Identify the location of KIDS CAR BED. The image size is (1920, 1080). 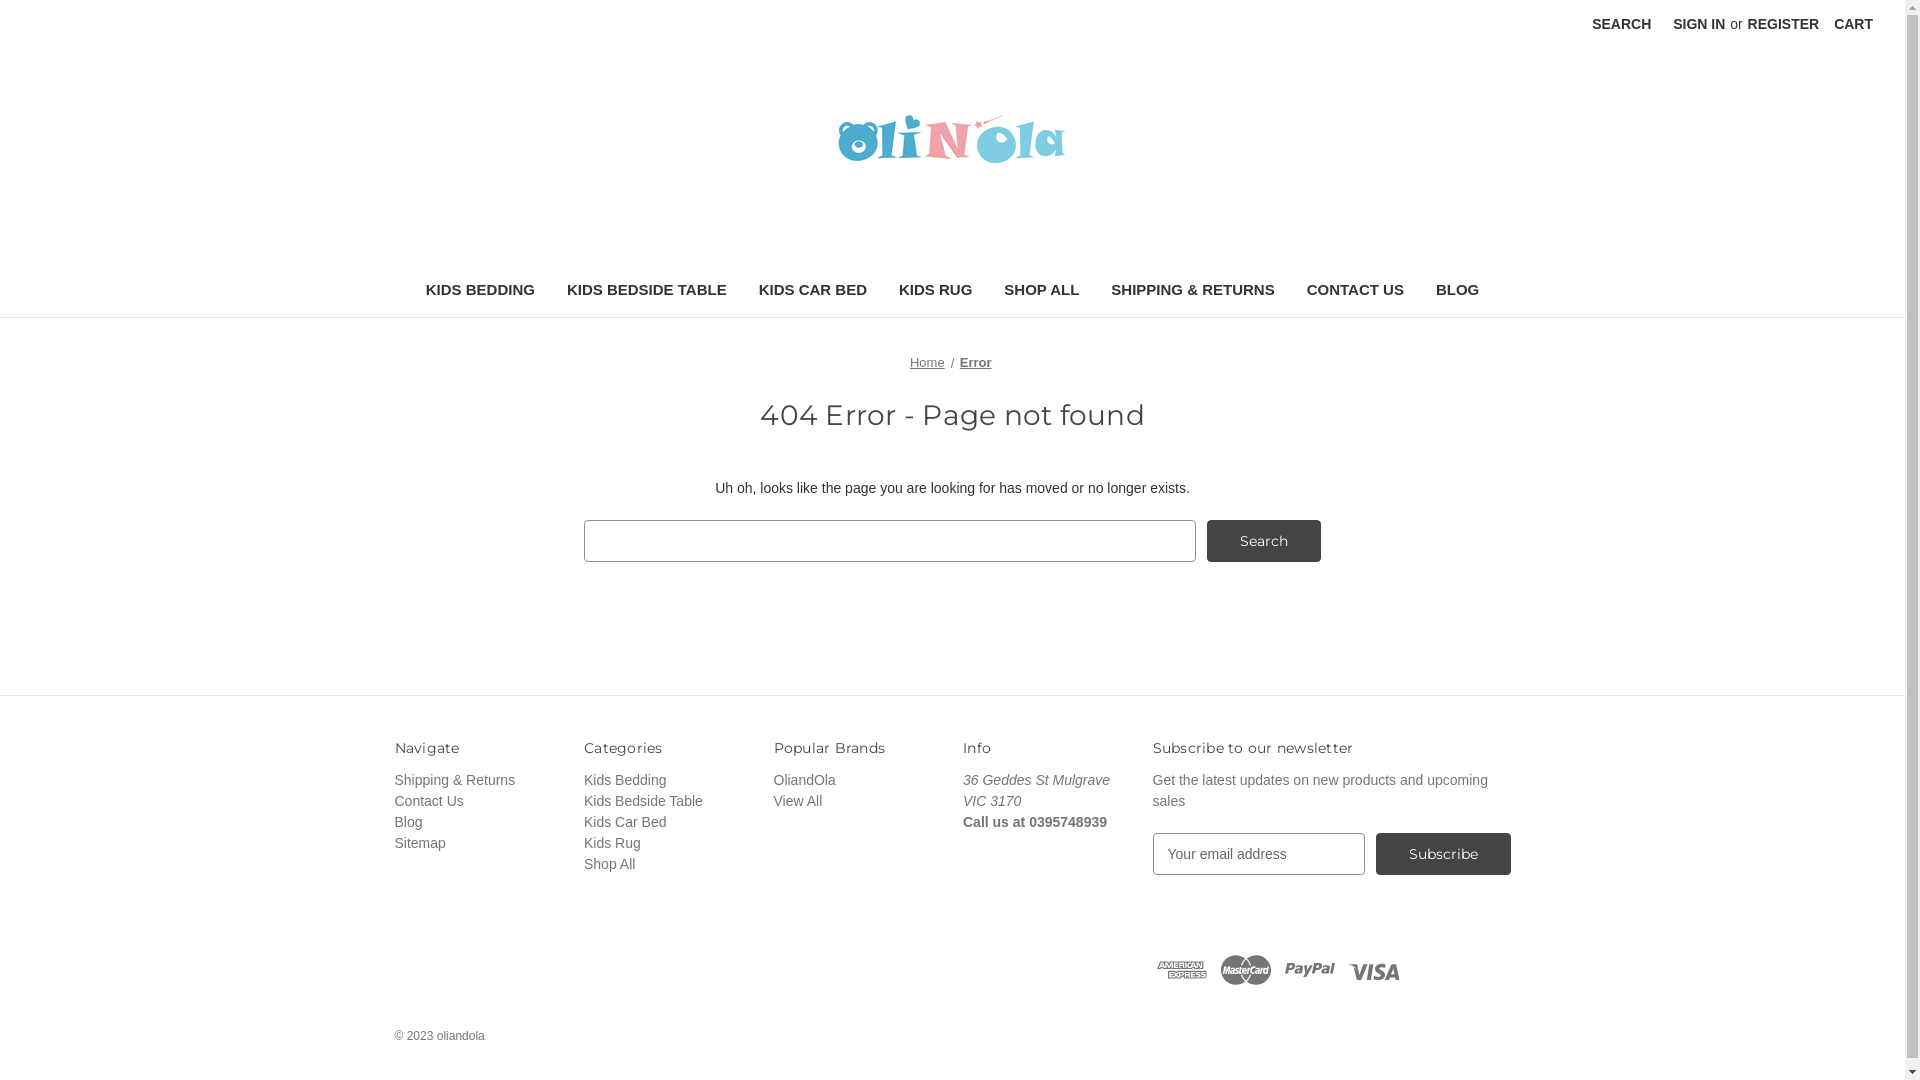
(813, 292).